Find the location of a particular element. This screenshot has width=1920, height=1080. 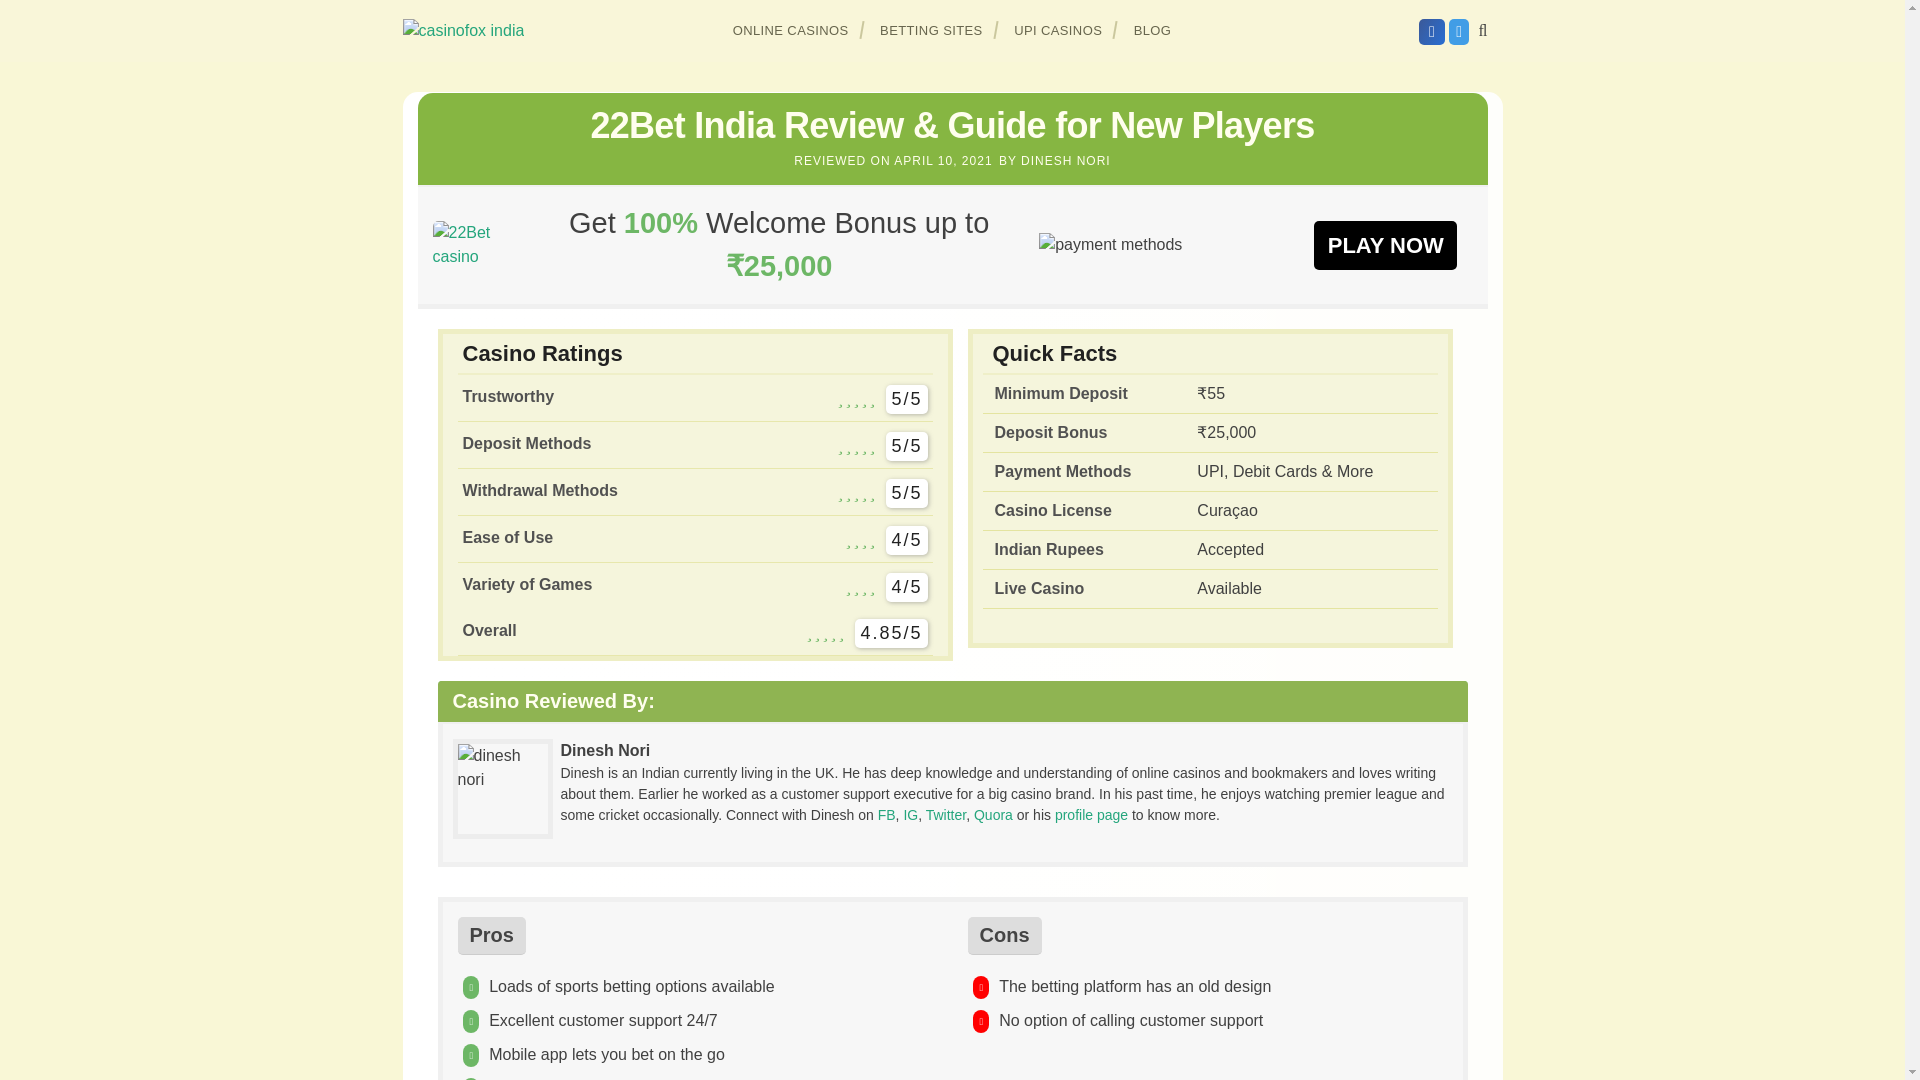

ONLINE CASINOS is located at coordinates (791, 30).